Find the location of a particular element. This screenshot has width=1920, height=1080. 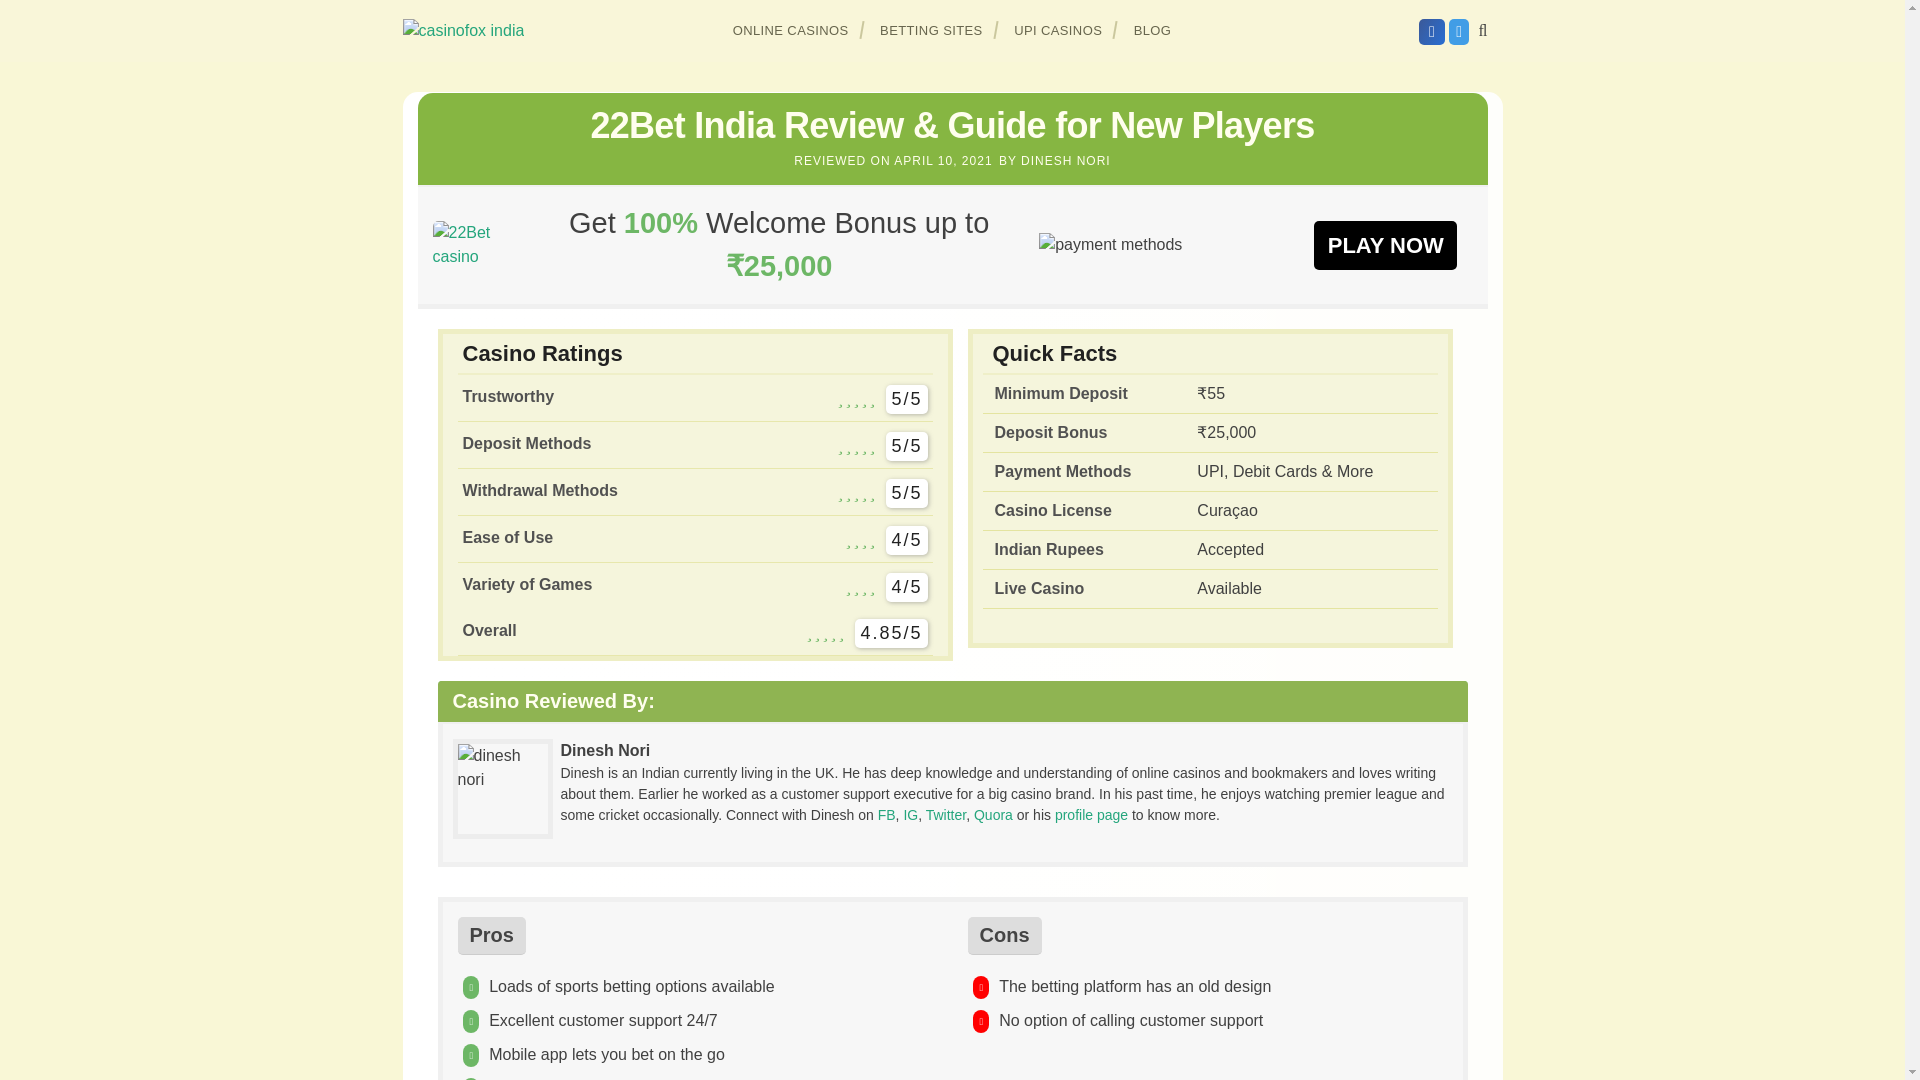

ONLINE CASINOS is located at coordinates (791, 30).